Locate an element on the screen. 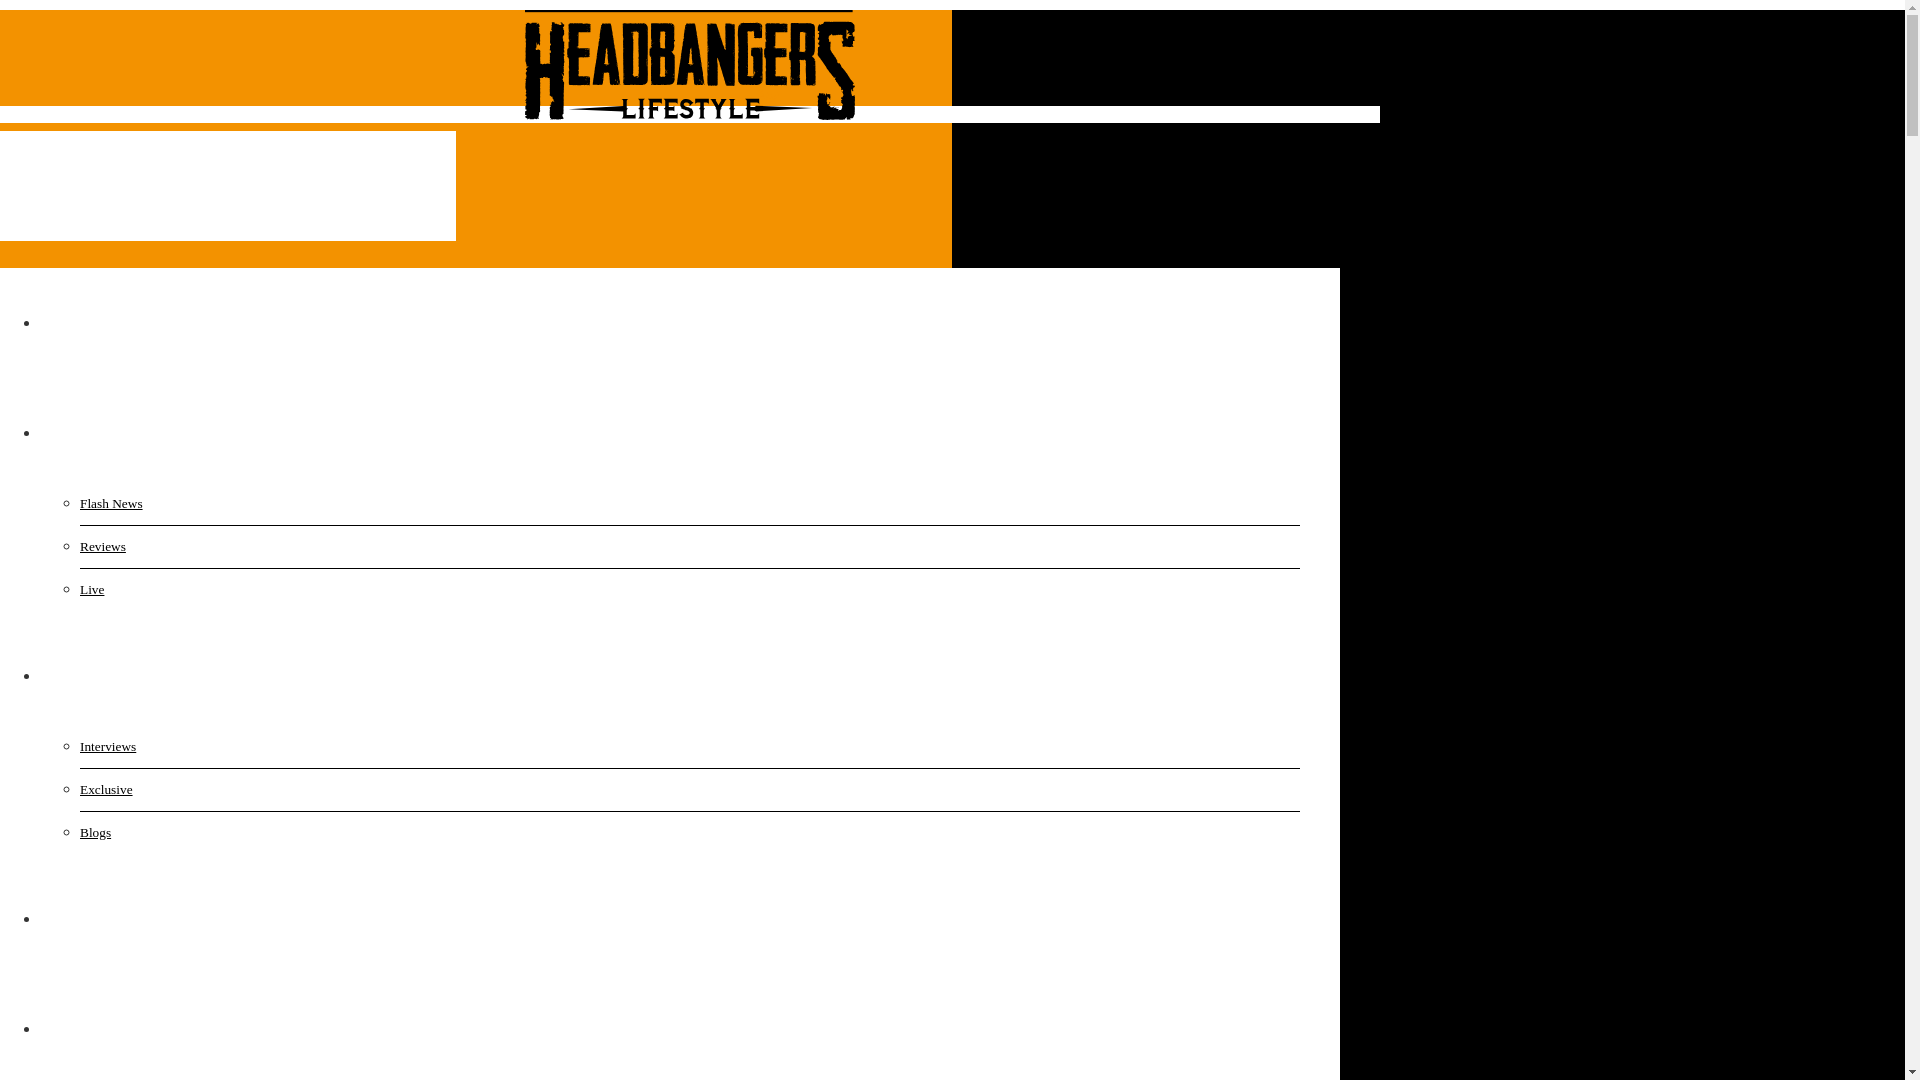 Image resolution: width=1920 pixels, height=1080 pixels. Exclusive is located at coordinates (180, 790).